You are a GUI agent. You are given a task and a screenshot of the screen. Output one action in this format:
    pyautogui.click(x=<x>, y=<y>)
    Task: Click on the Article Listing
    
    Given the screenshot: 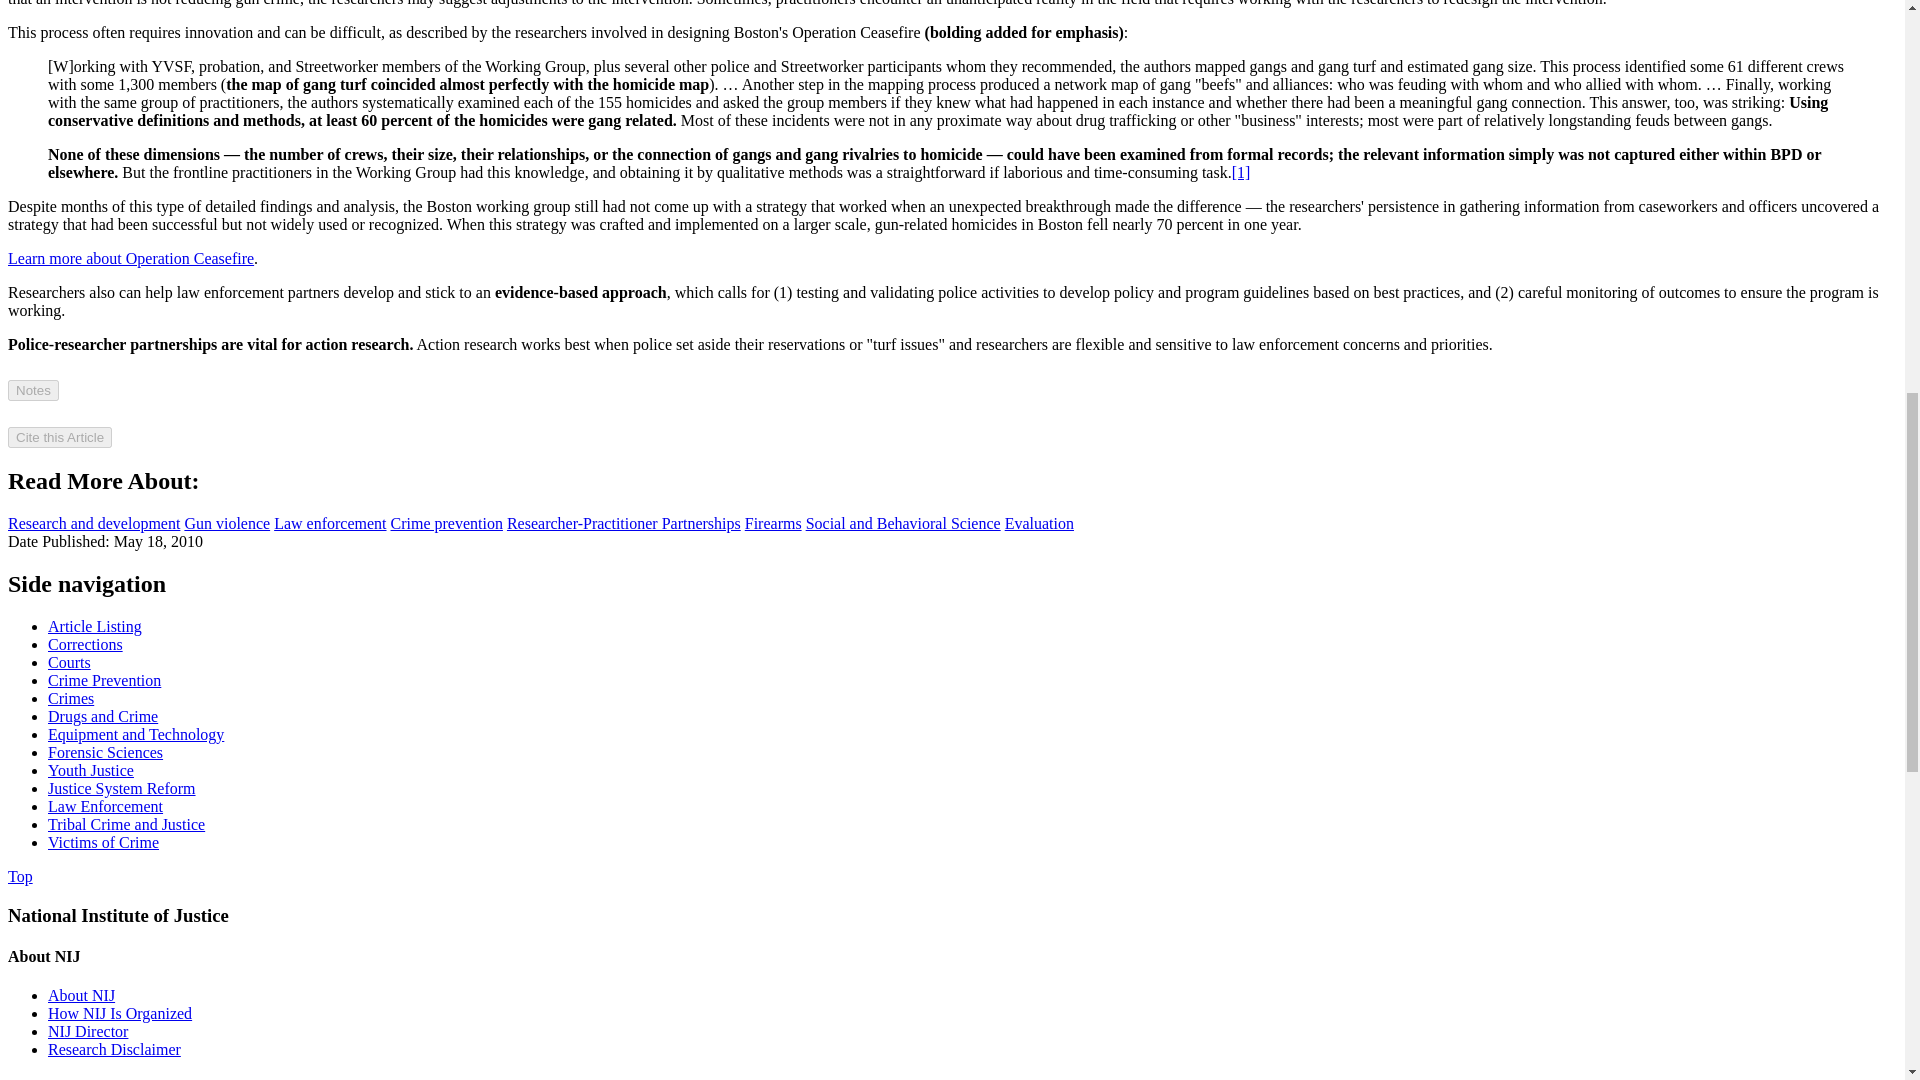 What is the action you would take?
    pyautogui.click(x=95, y=626)
    